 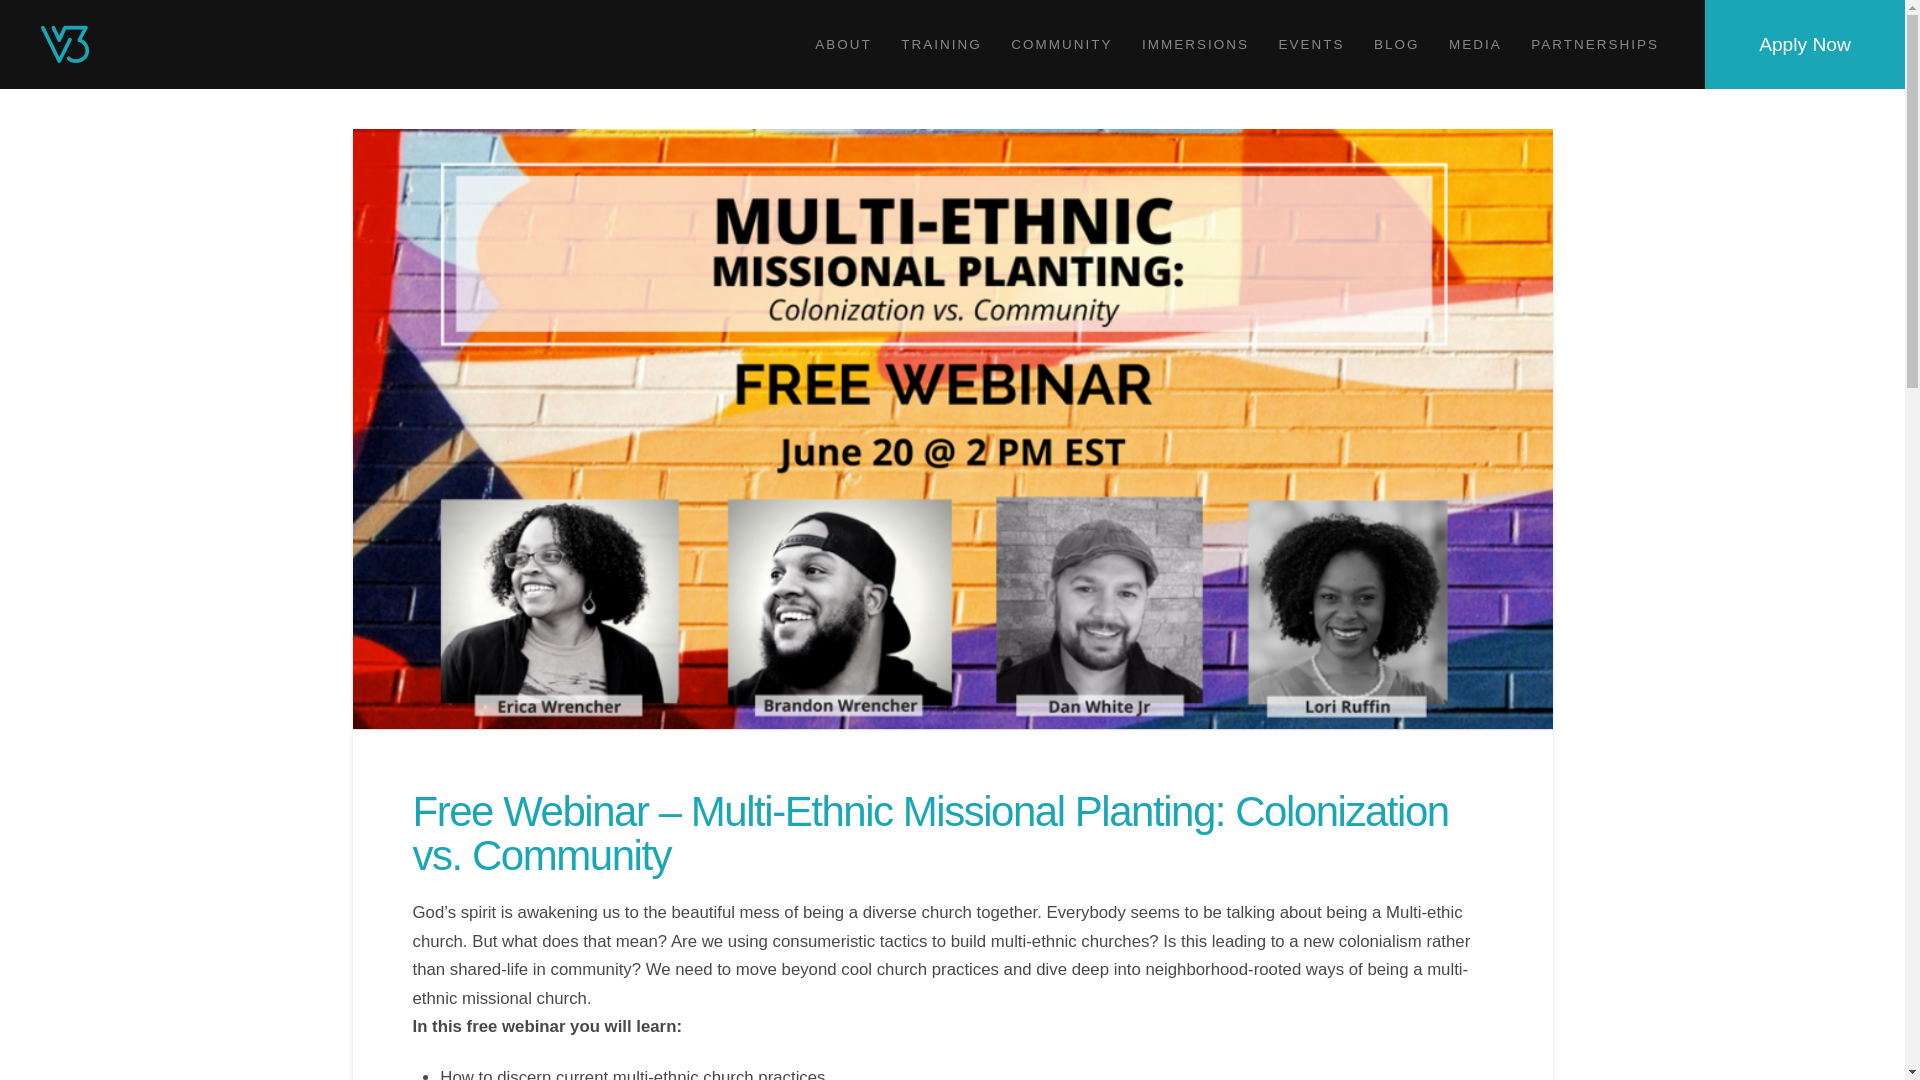 I want to click on IMMERSIONS, so click(x=1194, y=44).